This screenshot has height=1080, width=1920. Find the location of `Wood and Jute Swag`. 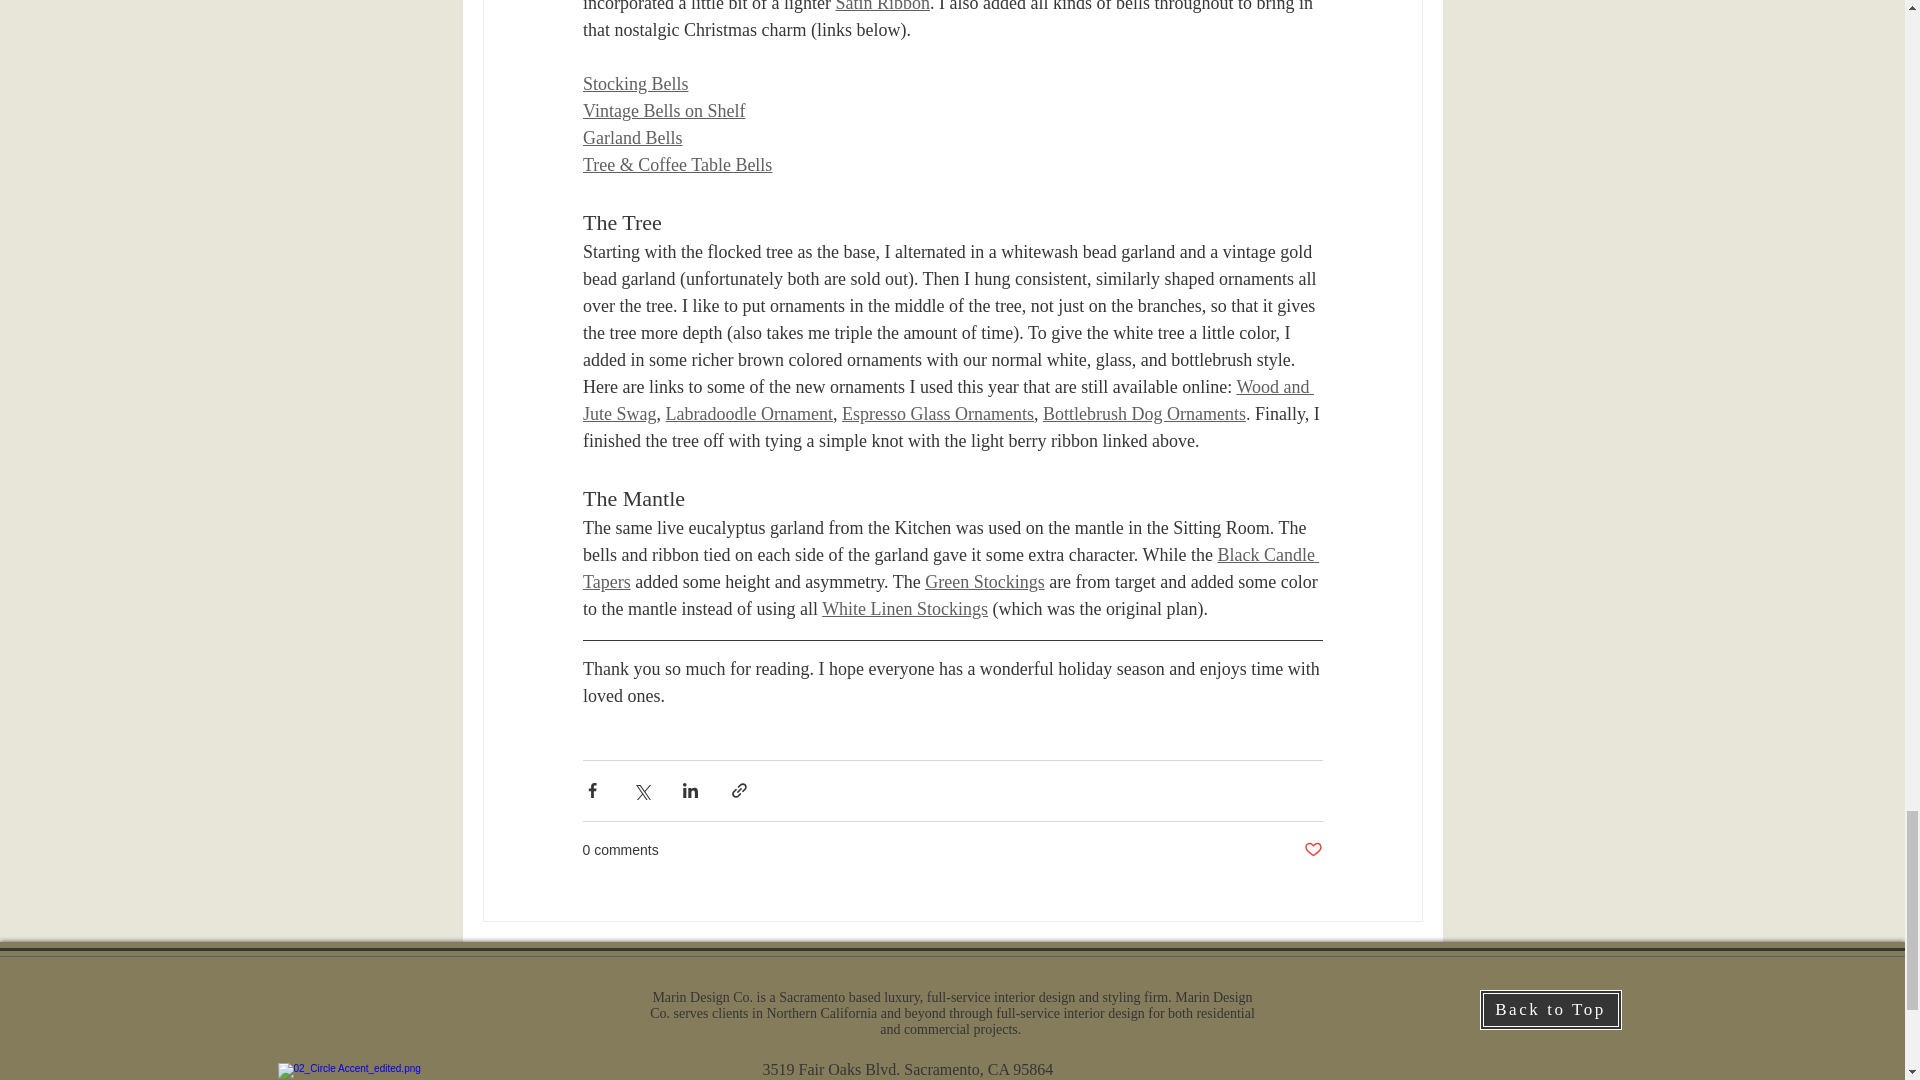

Wood and Jute Swag is located at coordinates (947, 400).